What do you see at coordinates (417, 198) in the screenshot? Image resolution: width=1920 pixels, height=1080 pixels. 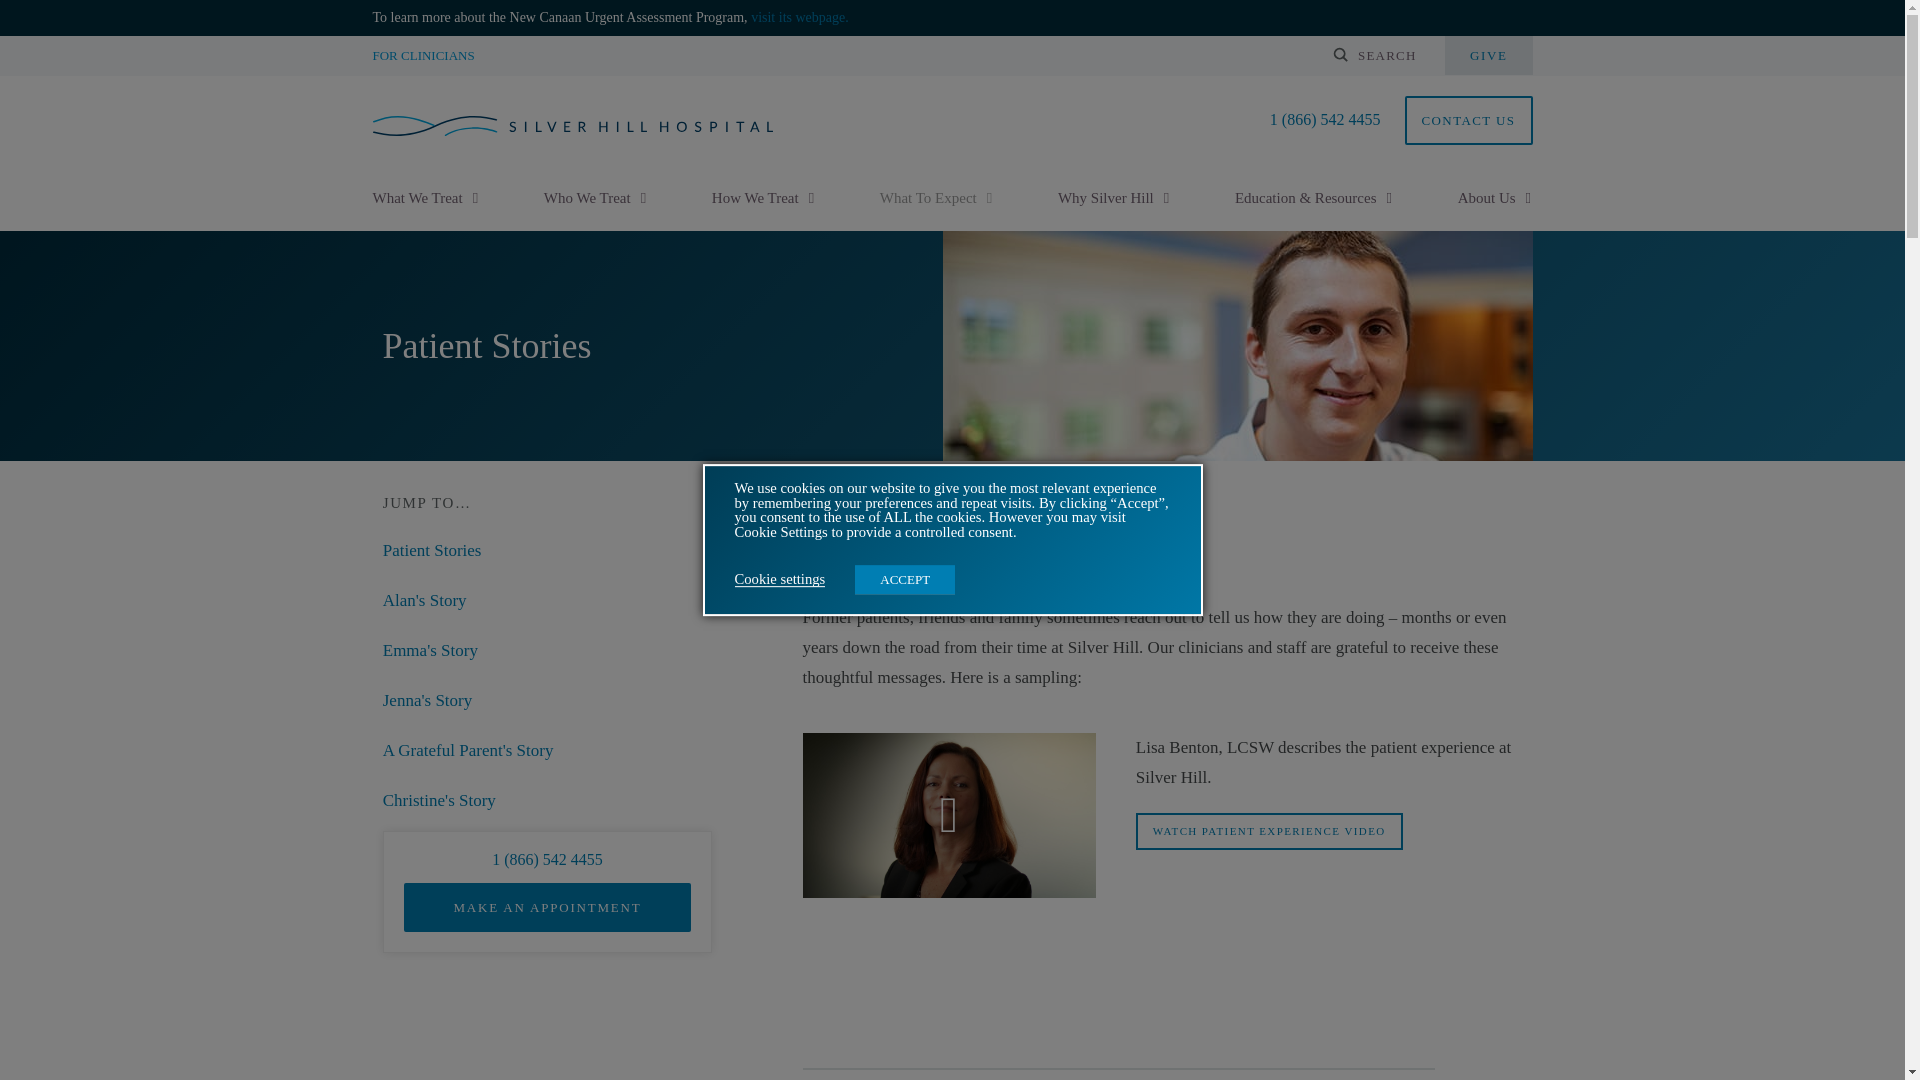 I see `What We Treat` at bounding box center [417, 198].